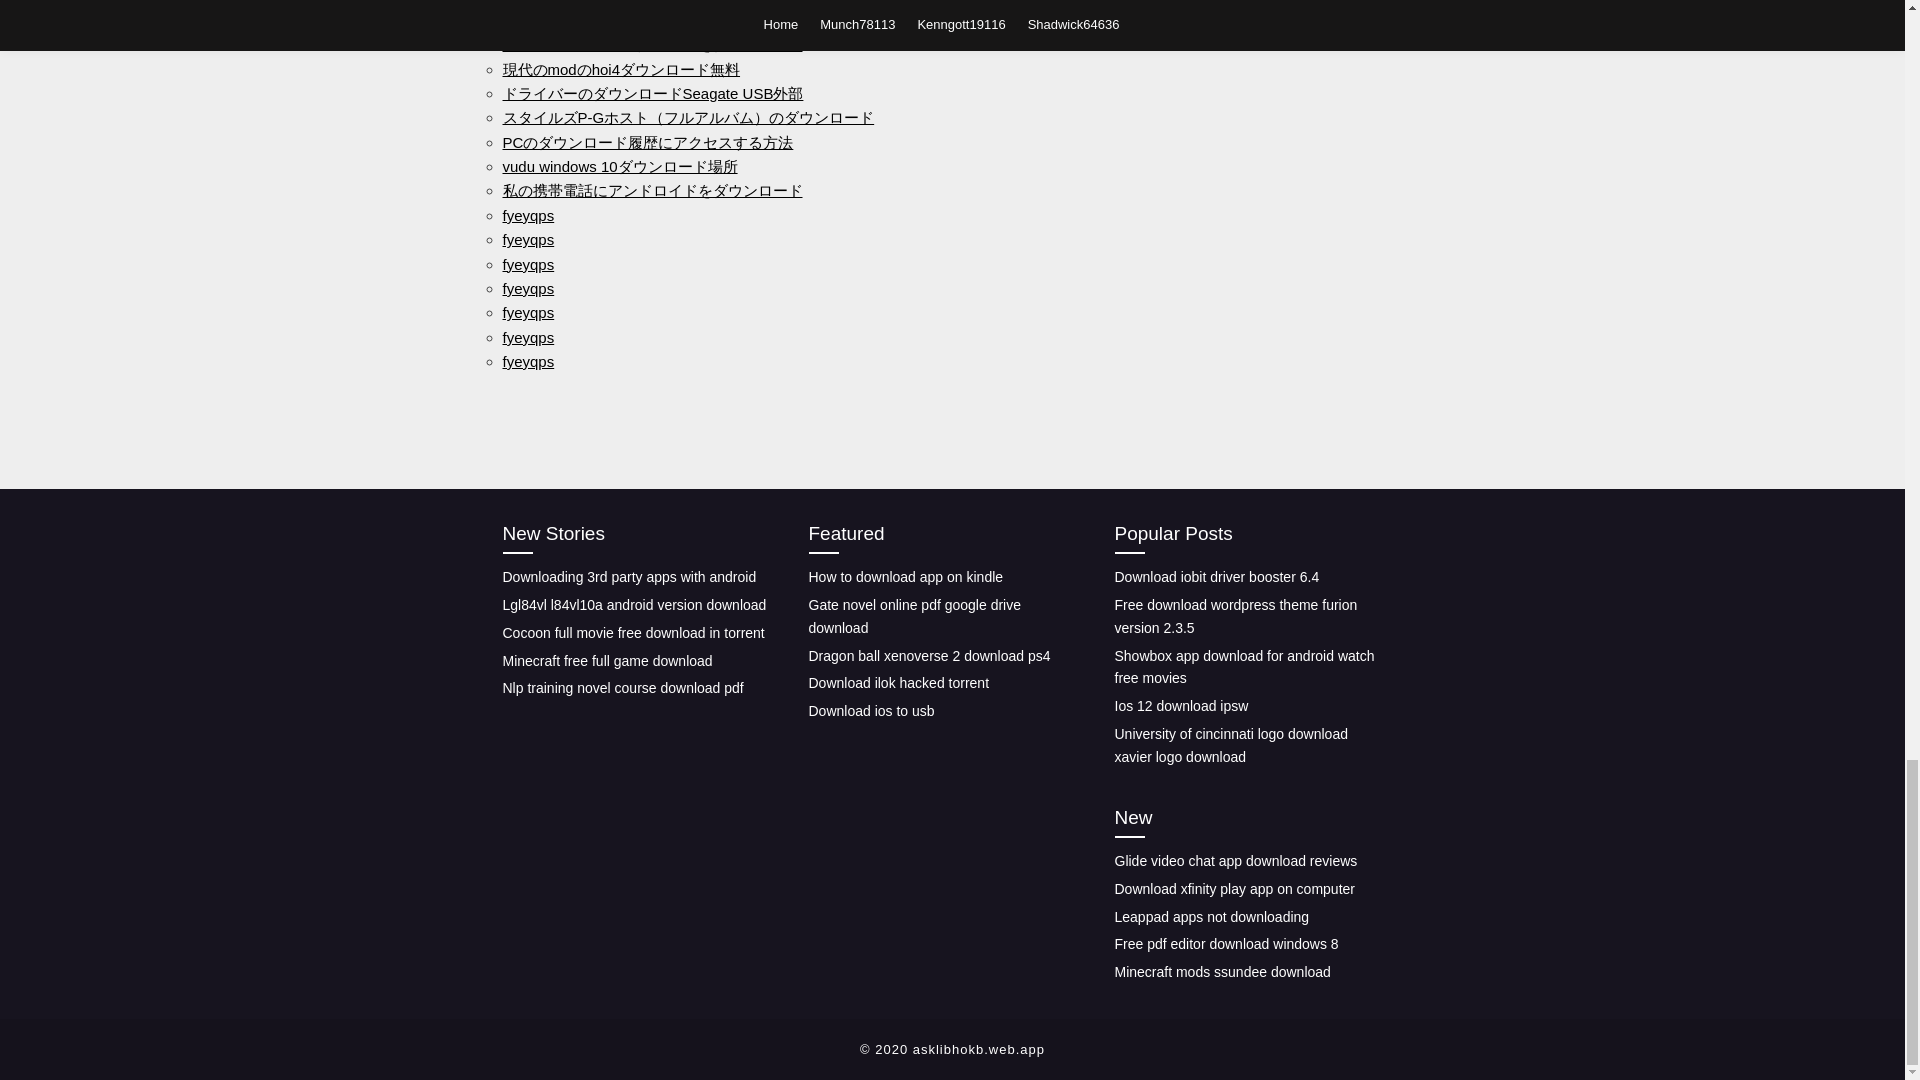  I want to click on Minecraft free full game download, so click(606, 660).